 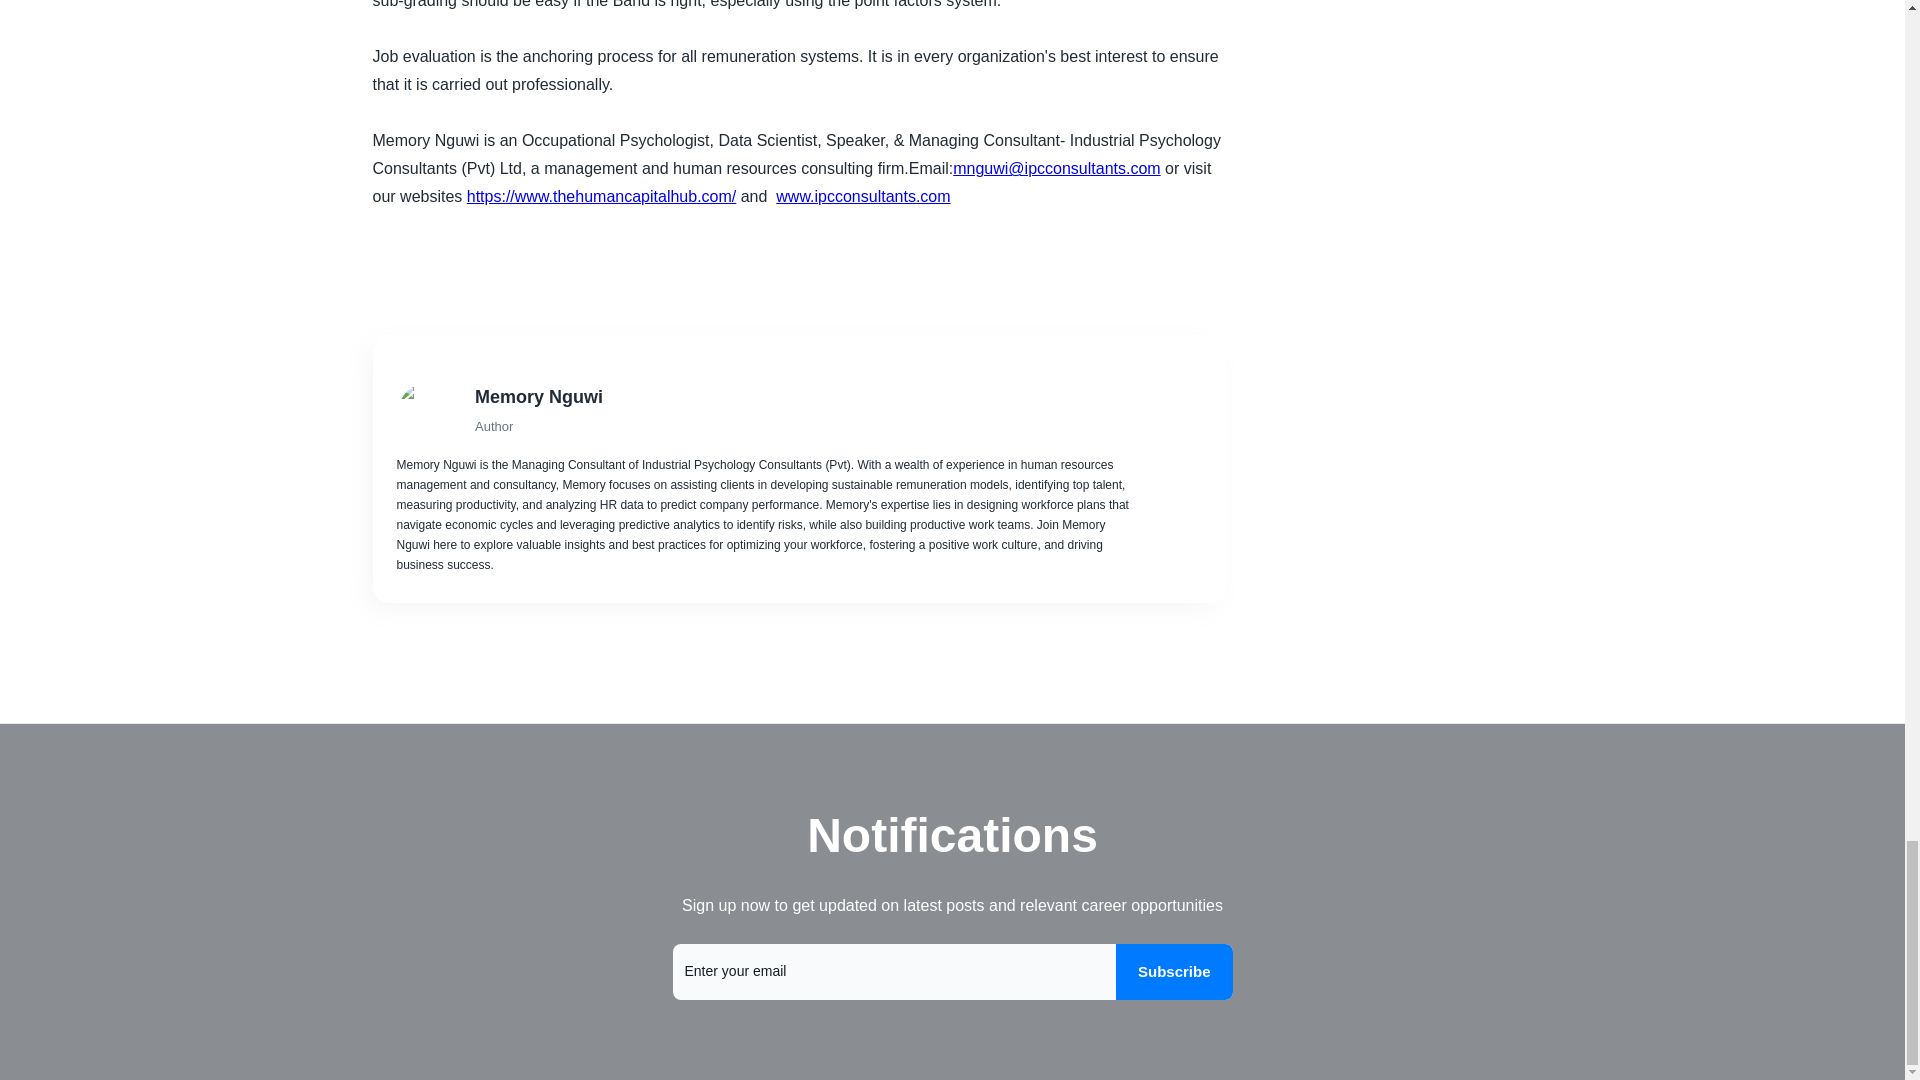 I want to click on www.ipcconsultants.com, so click(x=862, y=196).